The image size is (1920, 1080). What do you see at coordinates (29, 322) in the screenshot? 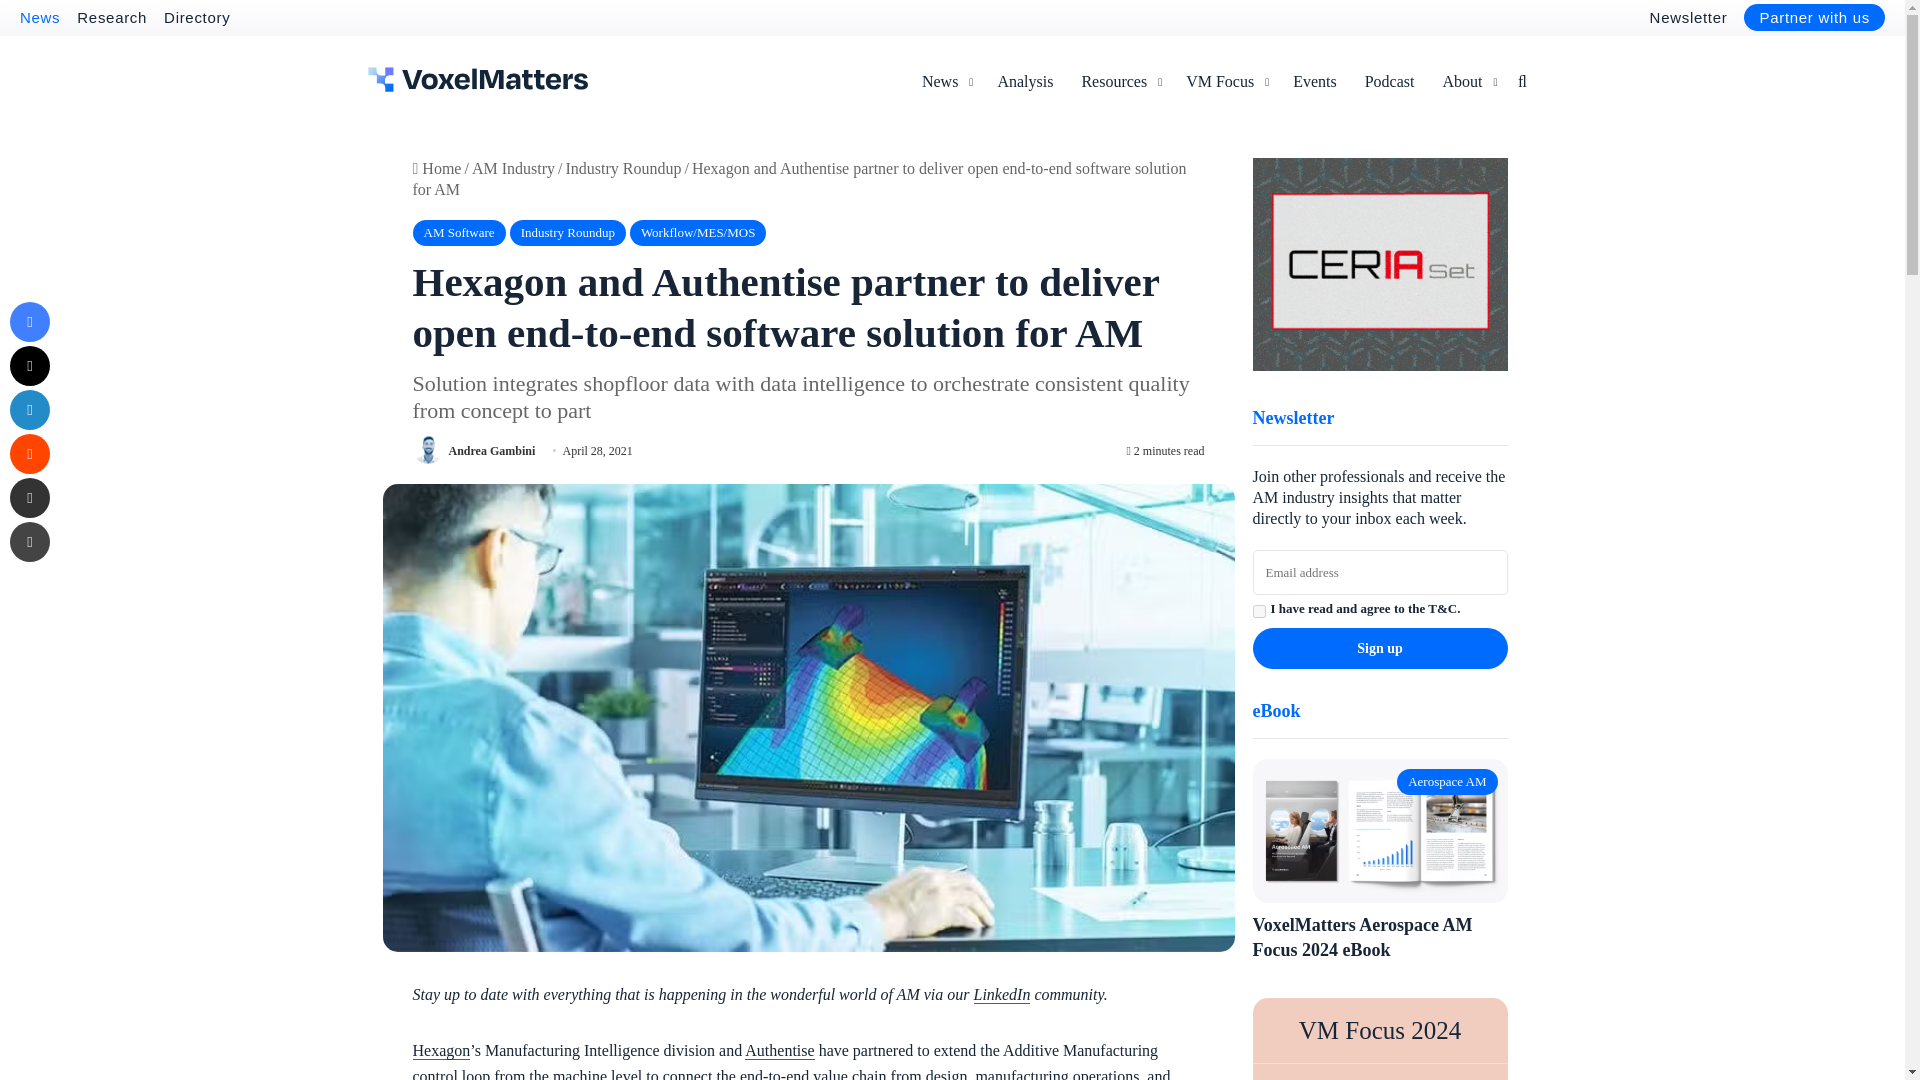
I see `Facebook` at bounding box center [29, 322].